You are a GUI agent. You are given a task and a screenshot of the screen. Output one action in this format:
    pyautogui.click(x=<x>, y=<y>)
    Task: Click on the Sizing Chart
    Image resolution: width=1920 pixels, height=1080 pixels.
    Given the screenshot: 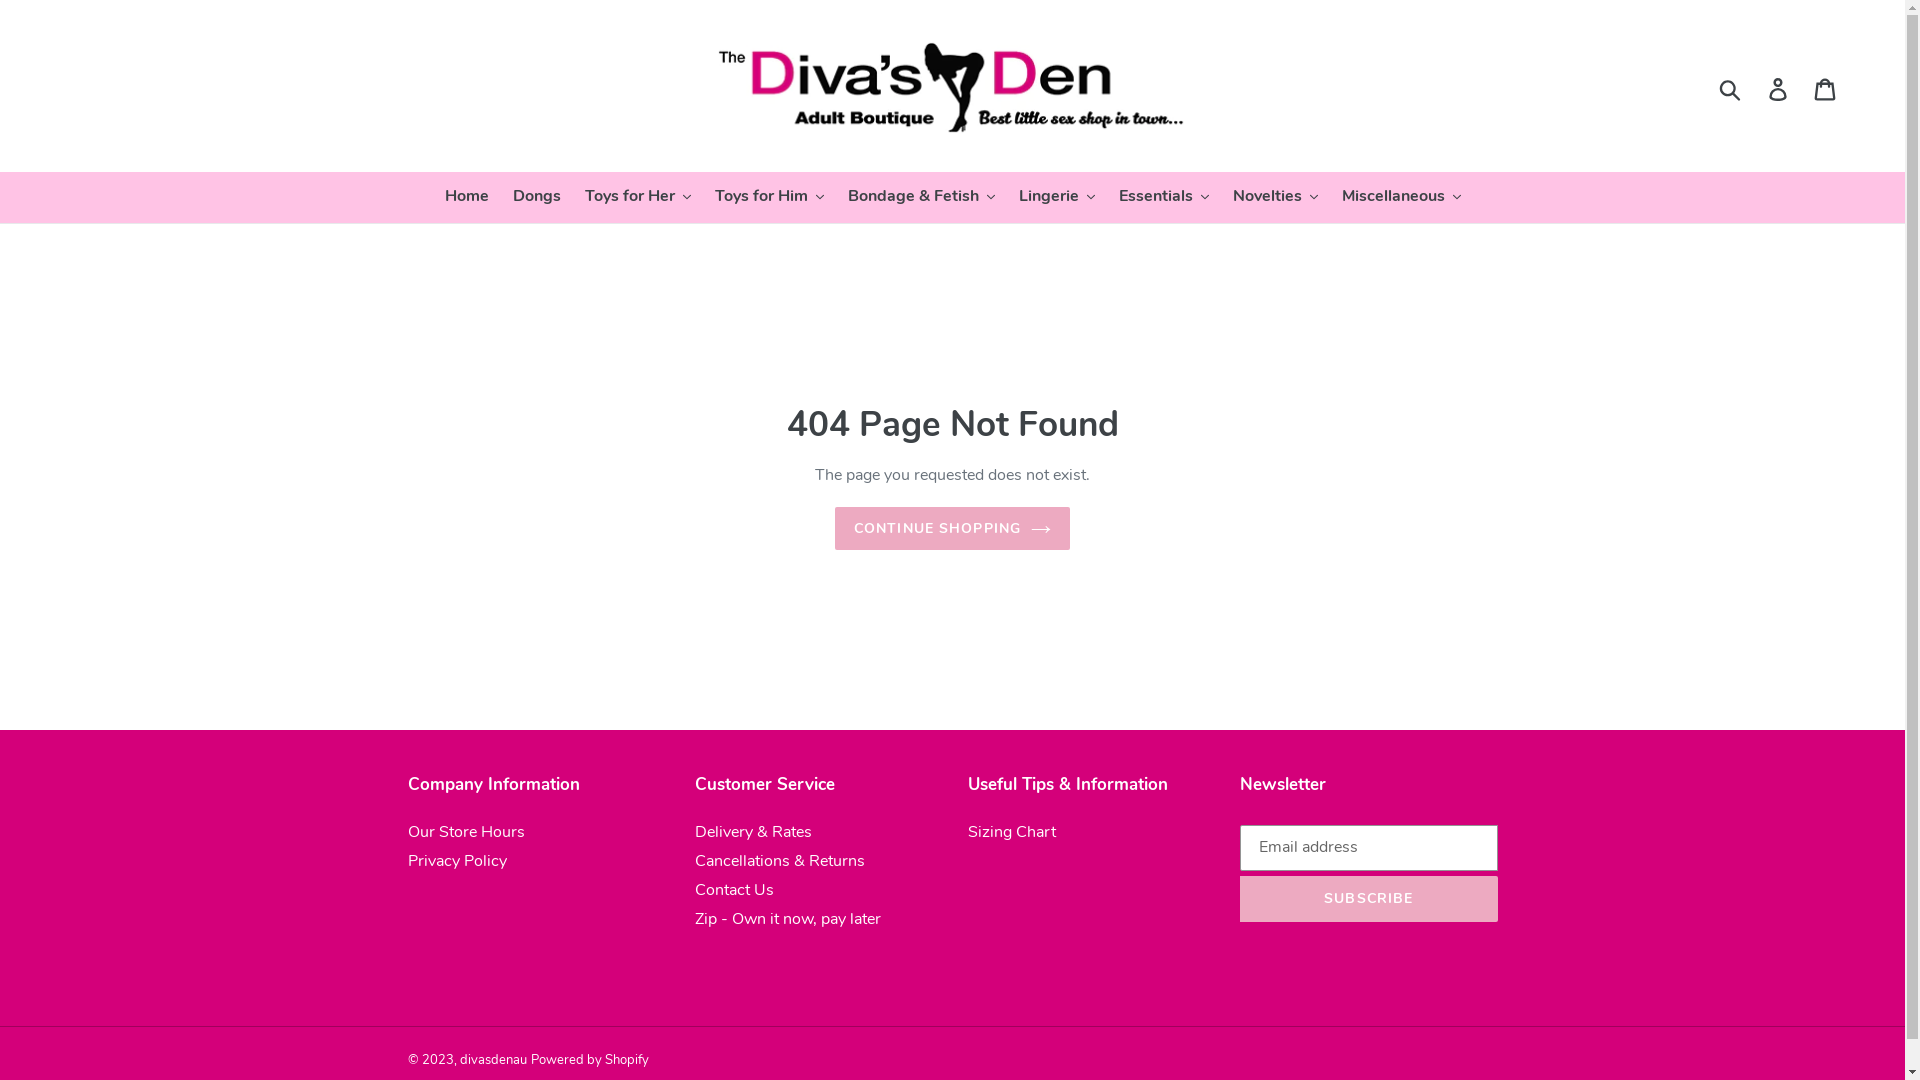 What is the action you would take?
    pyautogui.click(x=1012, y=833)
    